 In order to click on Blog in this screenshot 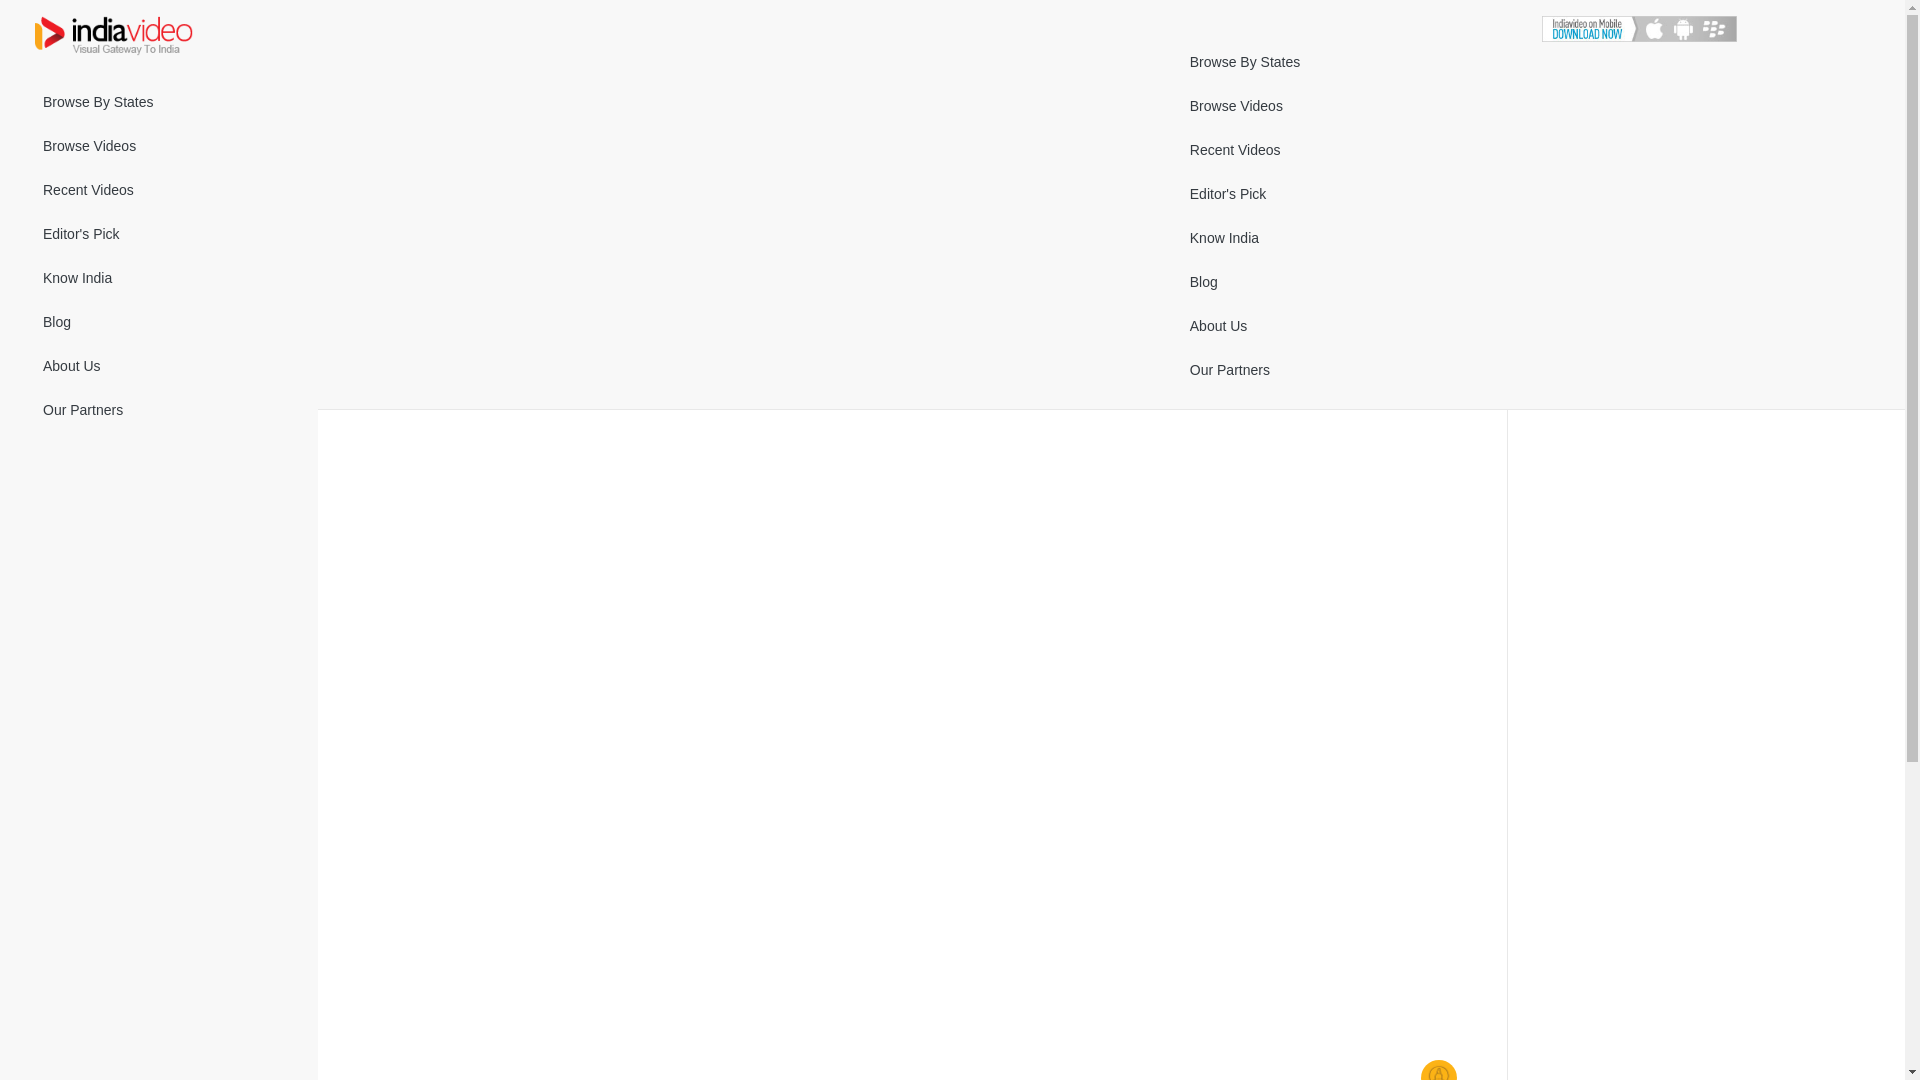, I will do `click(159, 322)`.